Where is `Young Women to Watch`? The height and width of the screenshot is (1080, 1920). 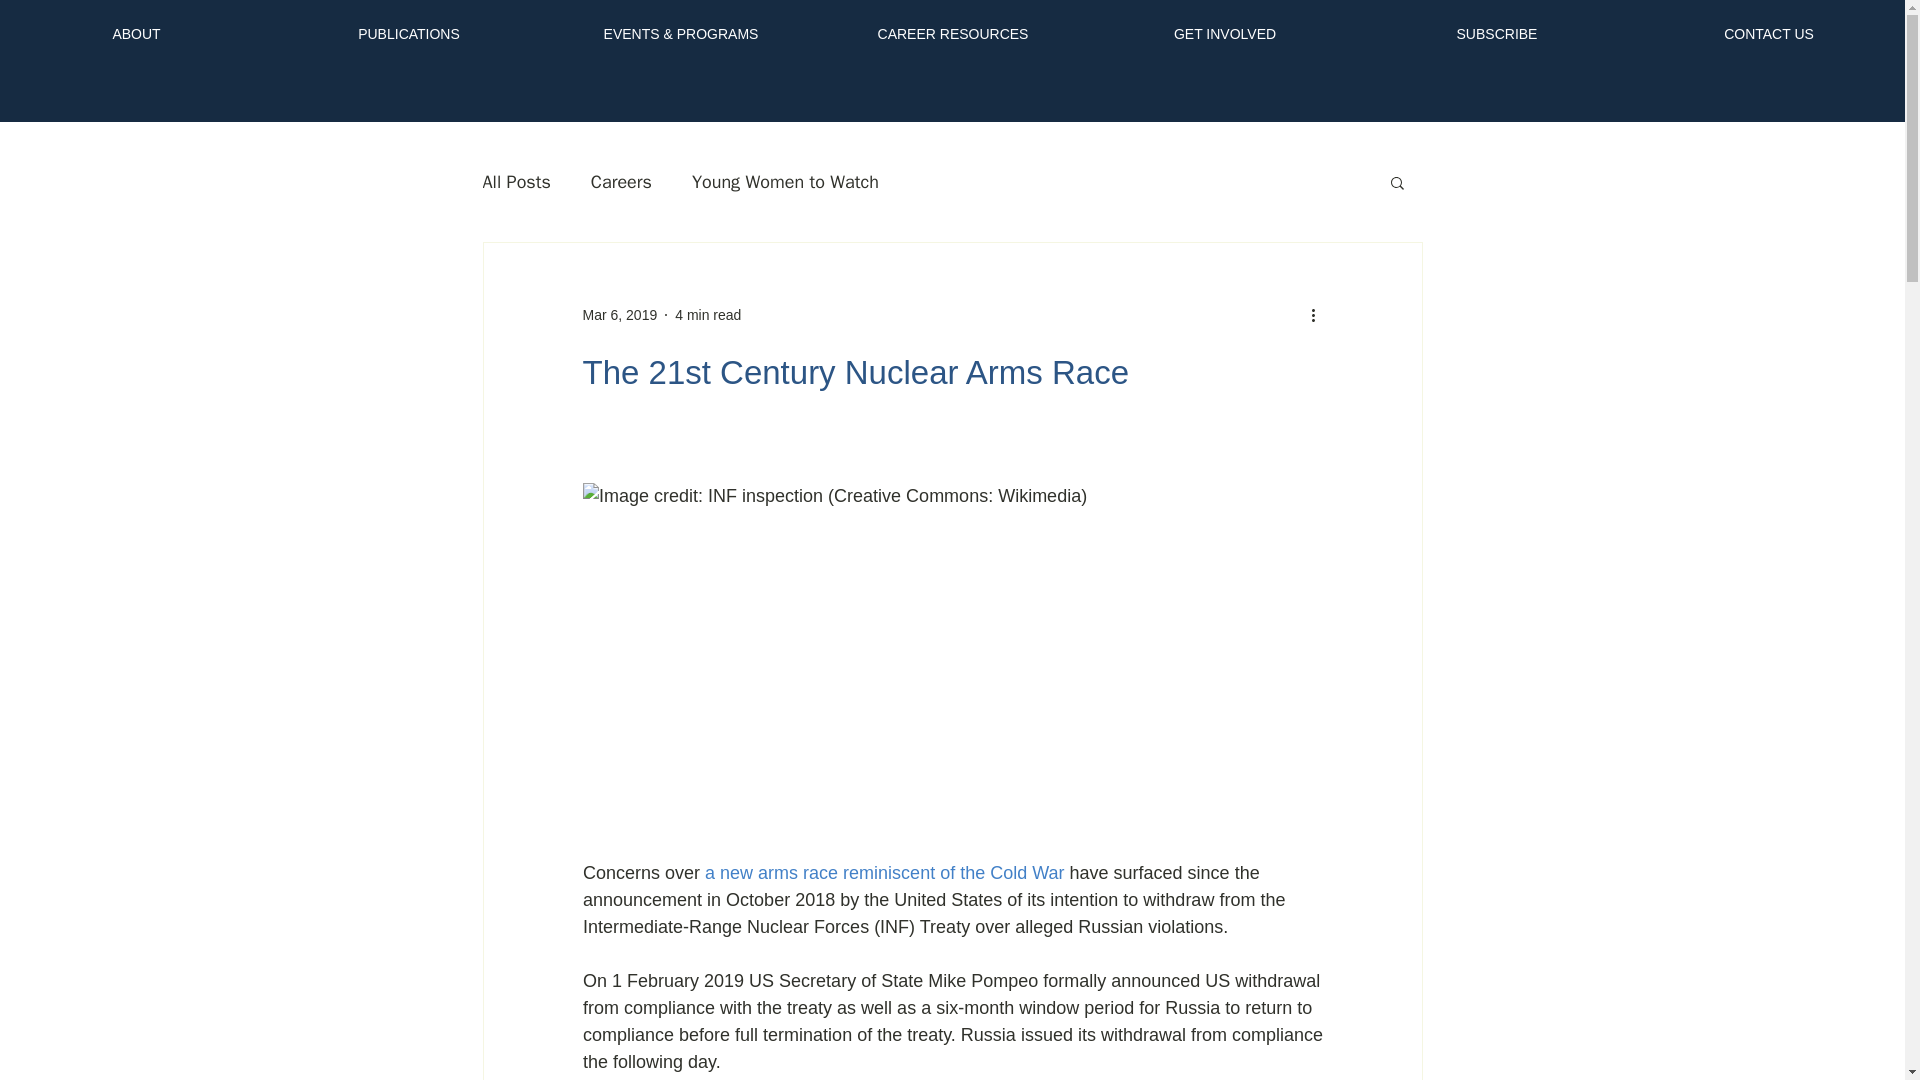
Young Women to Watch is located at coordinates (785, 182).